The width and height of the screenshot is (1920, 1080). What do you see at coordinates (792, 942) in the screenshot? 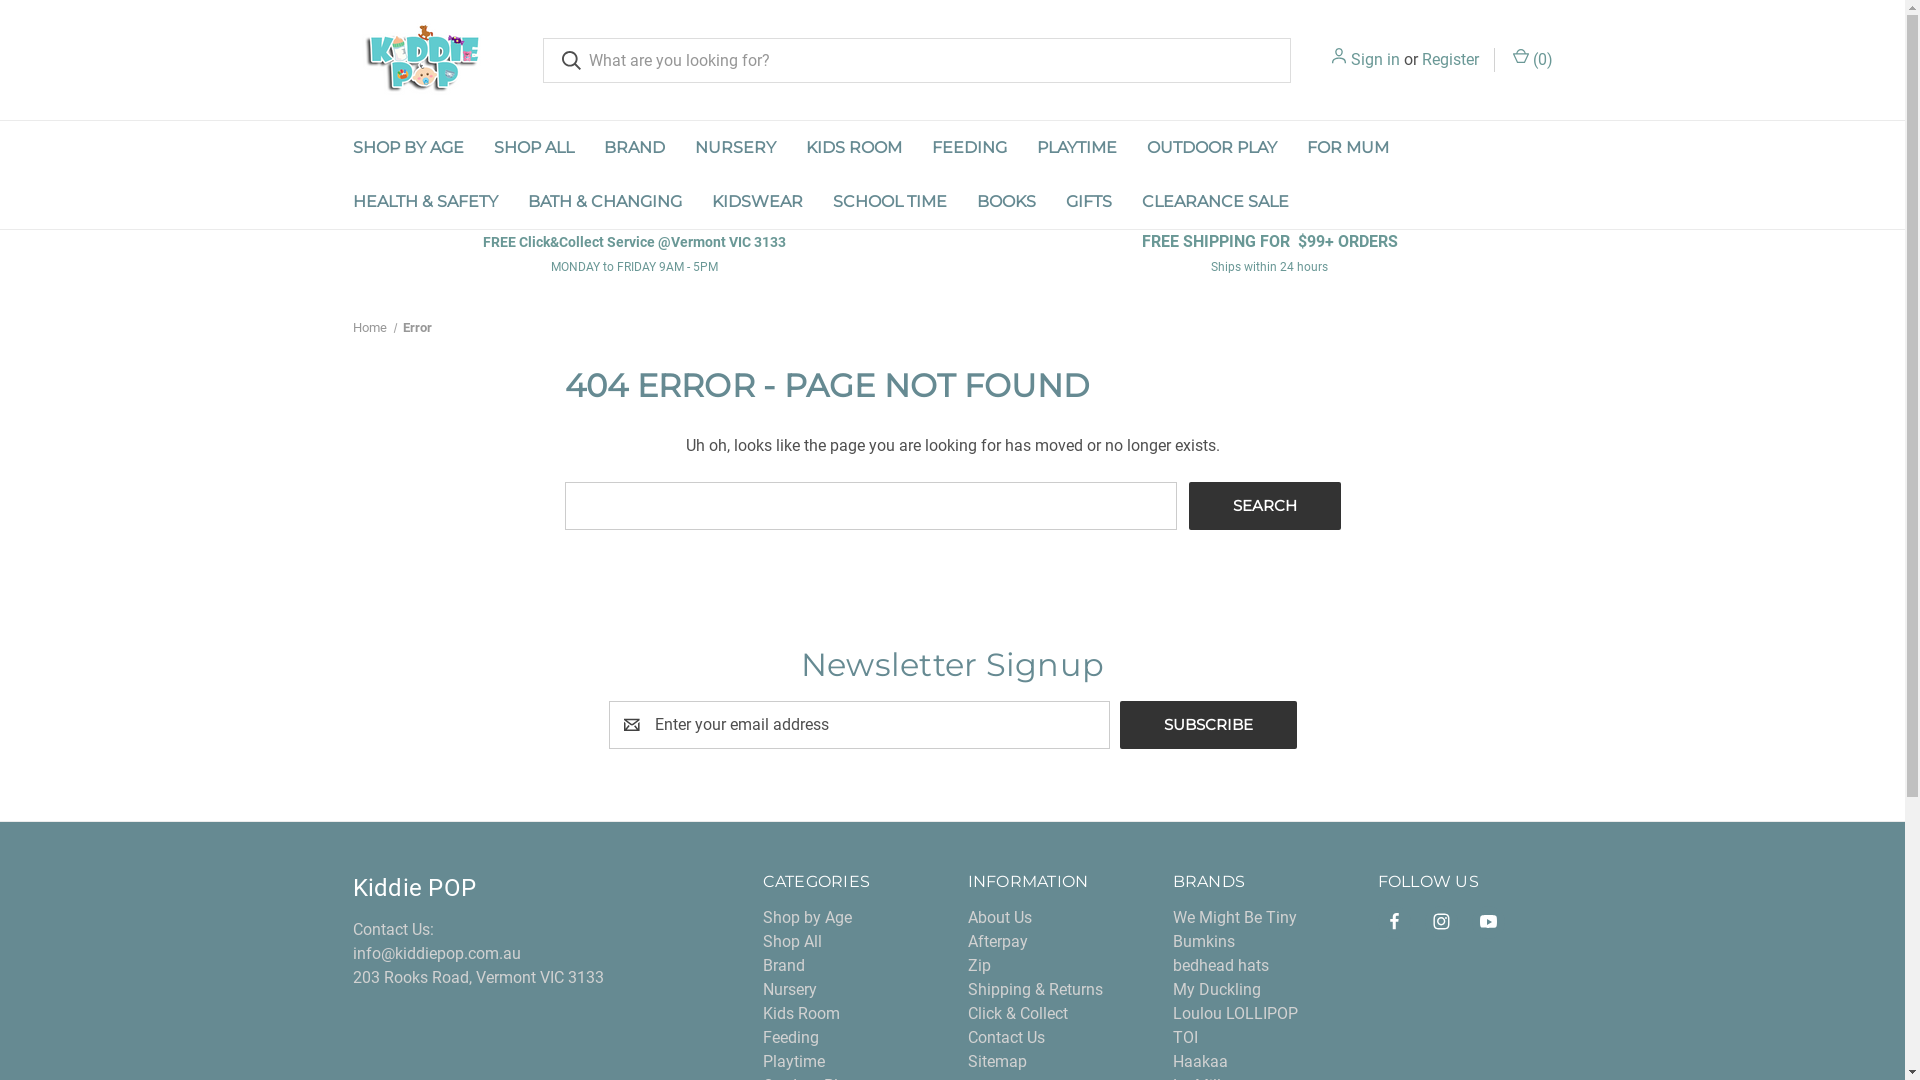
I see `Shop All` at bounding box center [792, 942].